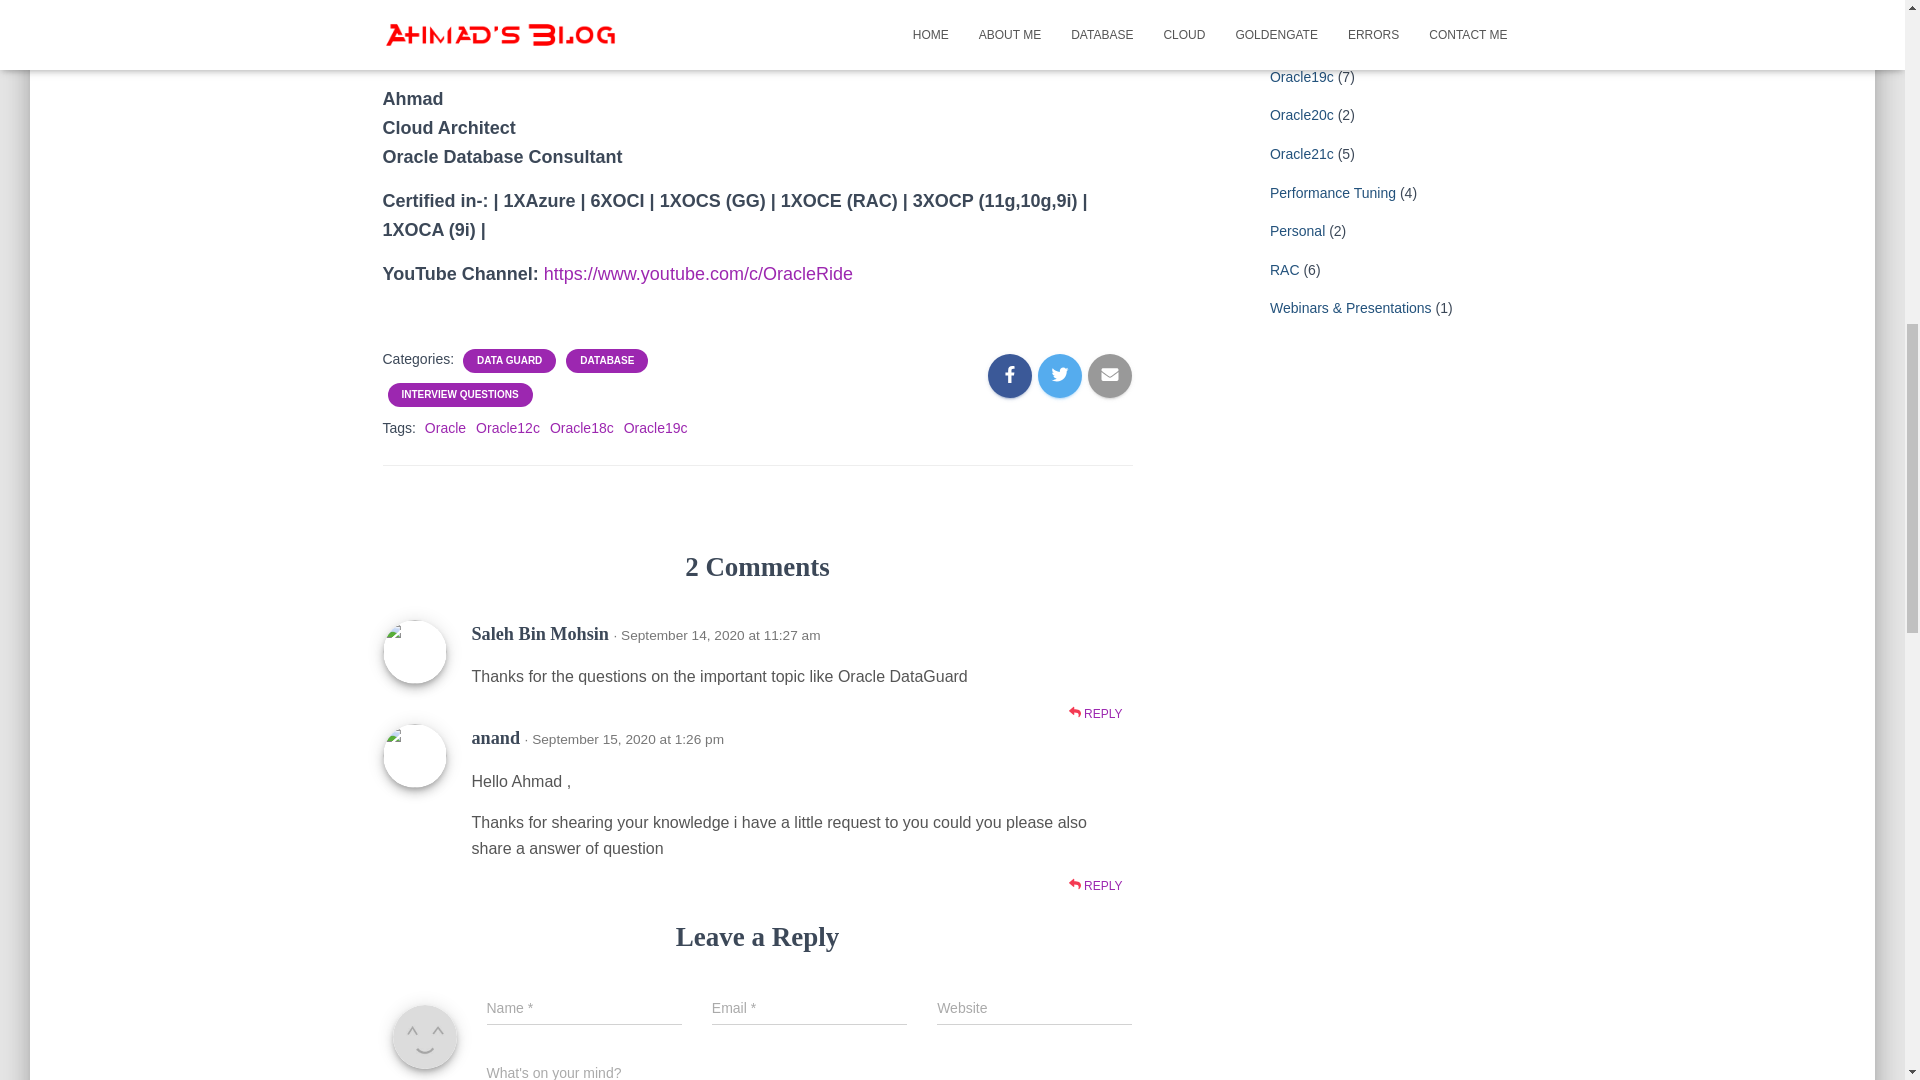 Image resolution: width=1920 pixels, height=1080 pixels. Describe the element at coordinates (508, 361) in the screenshot. I see `DATA GUARD` at that location.